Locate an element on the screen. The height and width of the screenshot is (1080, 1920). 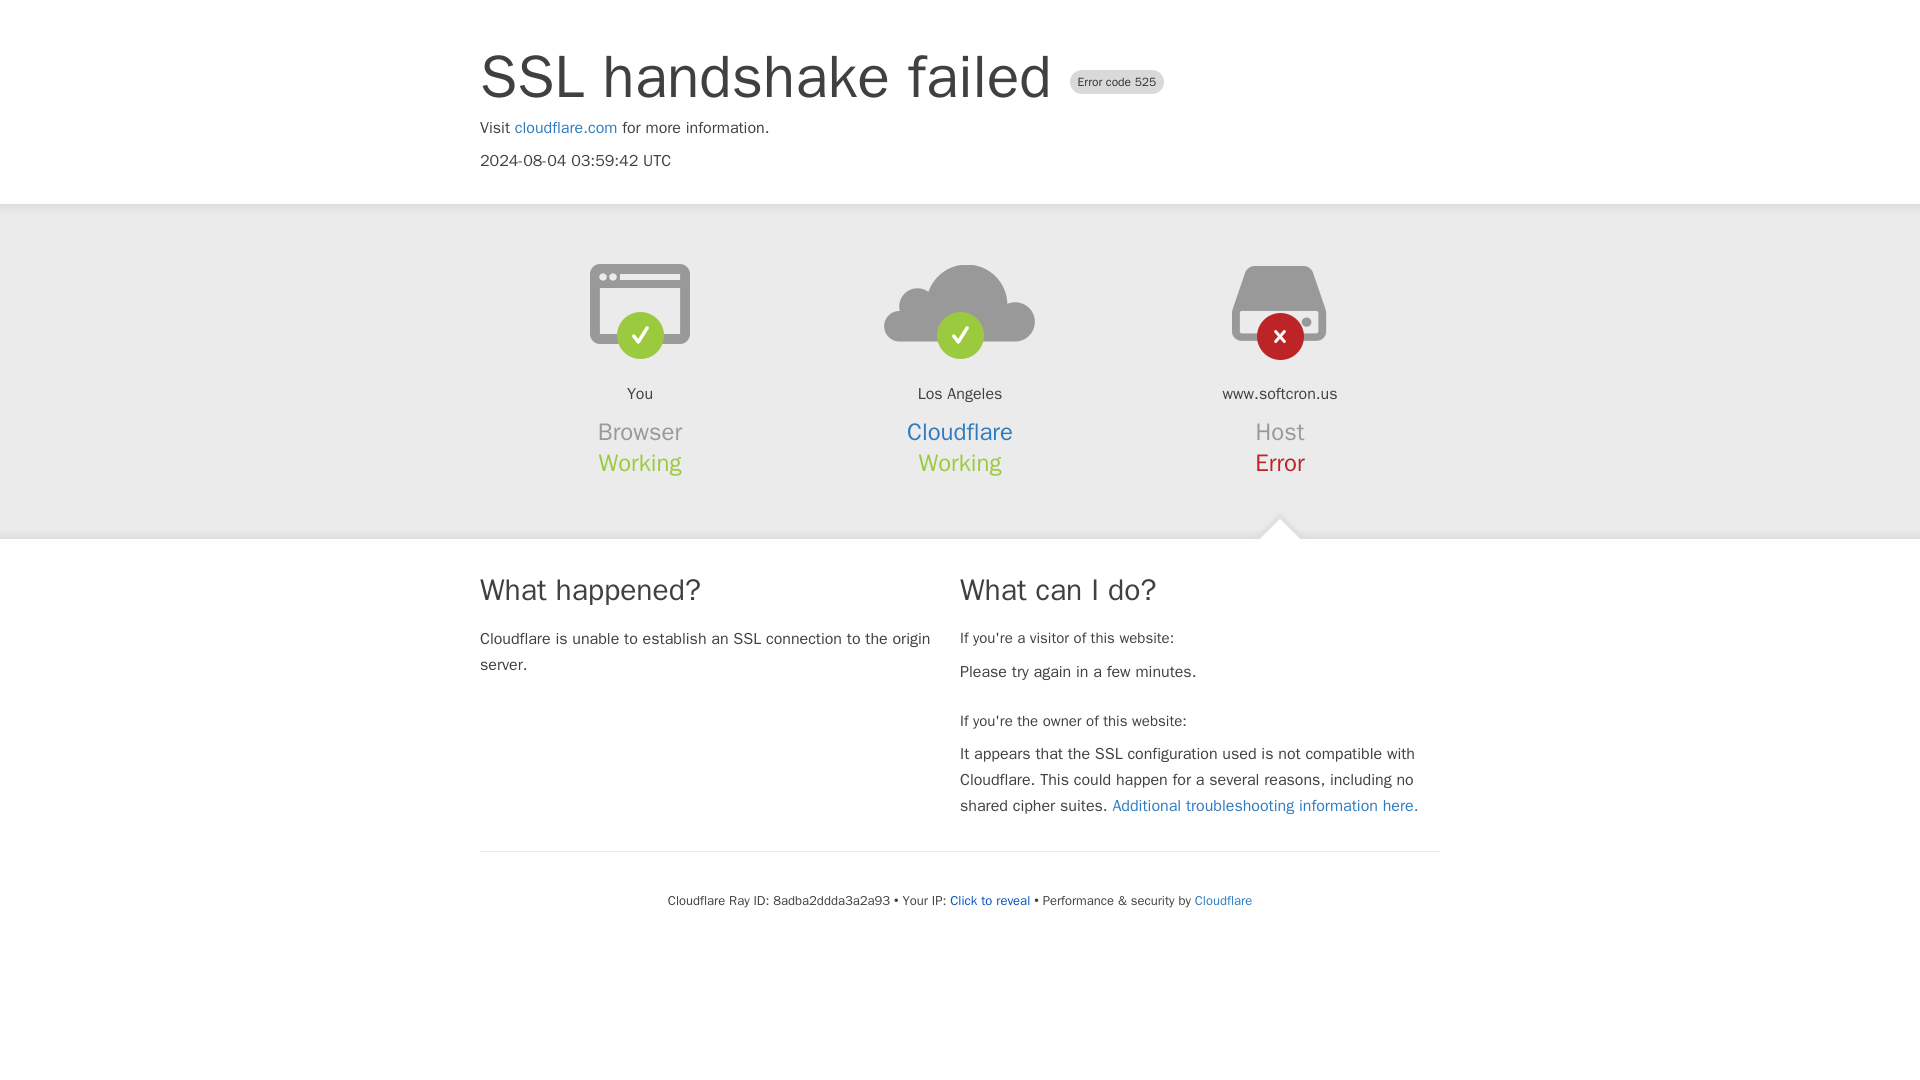
Cloudflare is located at coordinates (960, 432).